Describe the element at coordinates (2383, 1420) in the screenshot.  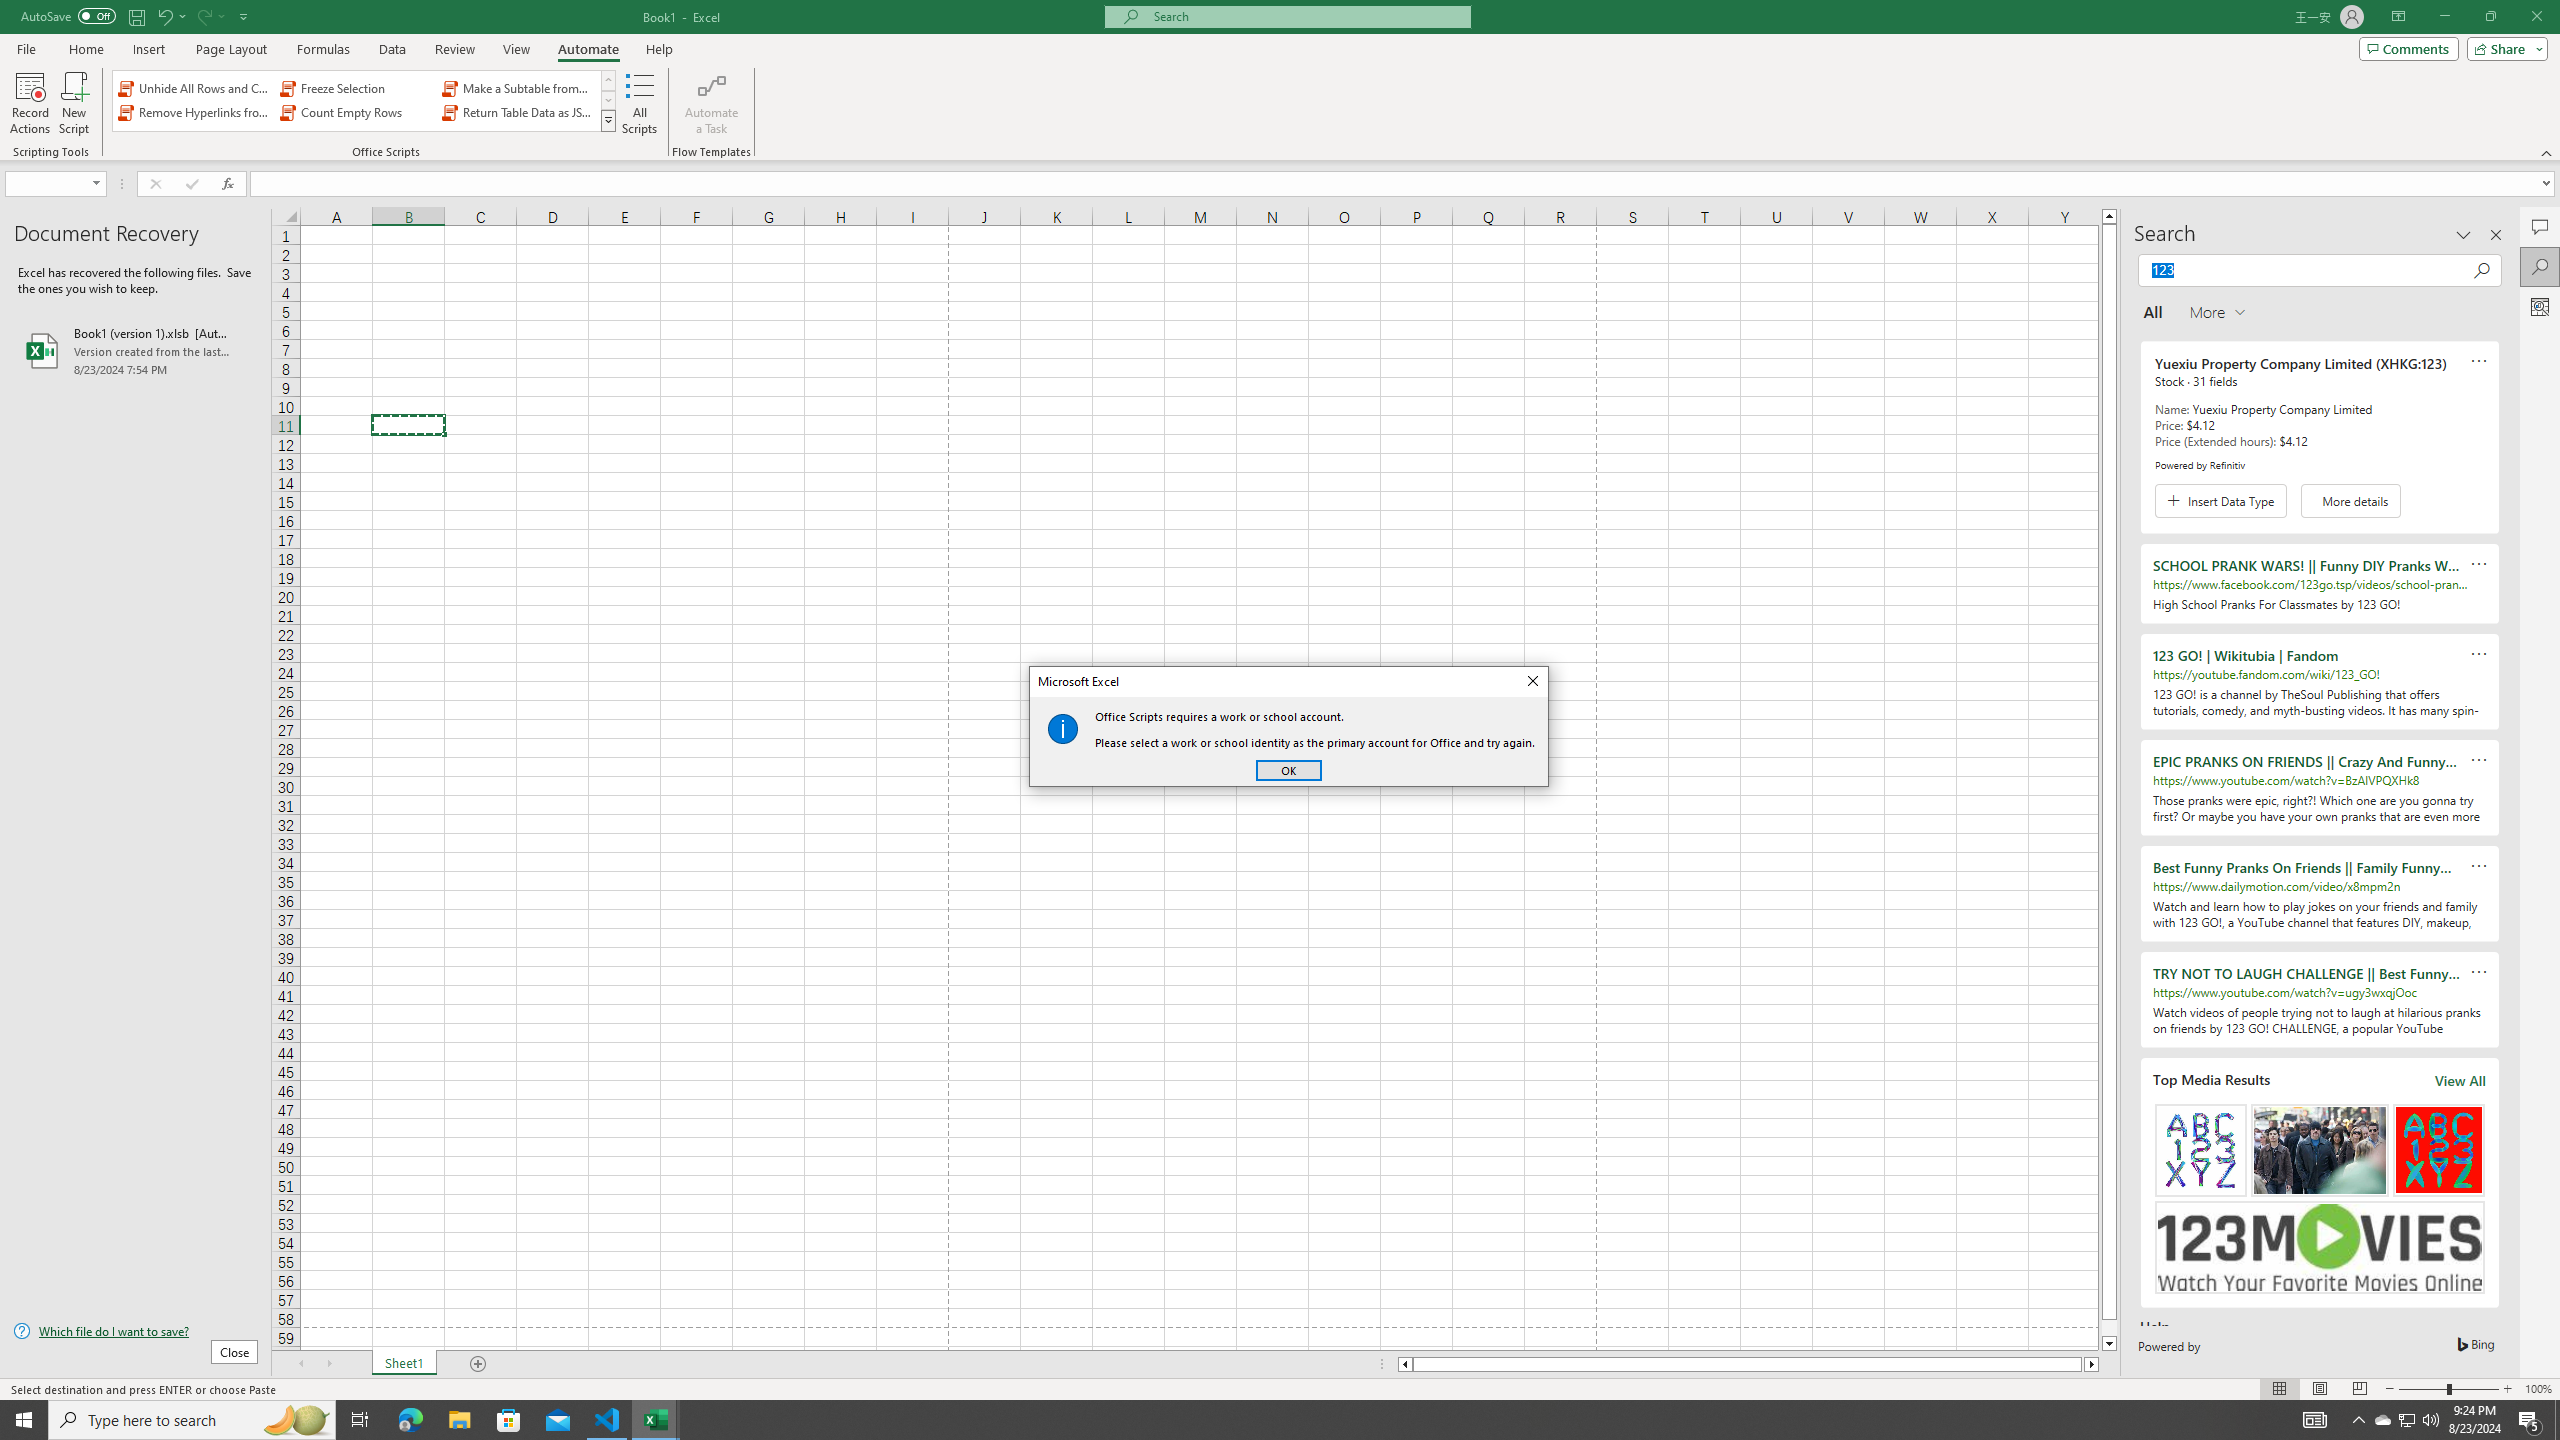
I see `Notification Chevron` at that location.